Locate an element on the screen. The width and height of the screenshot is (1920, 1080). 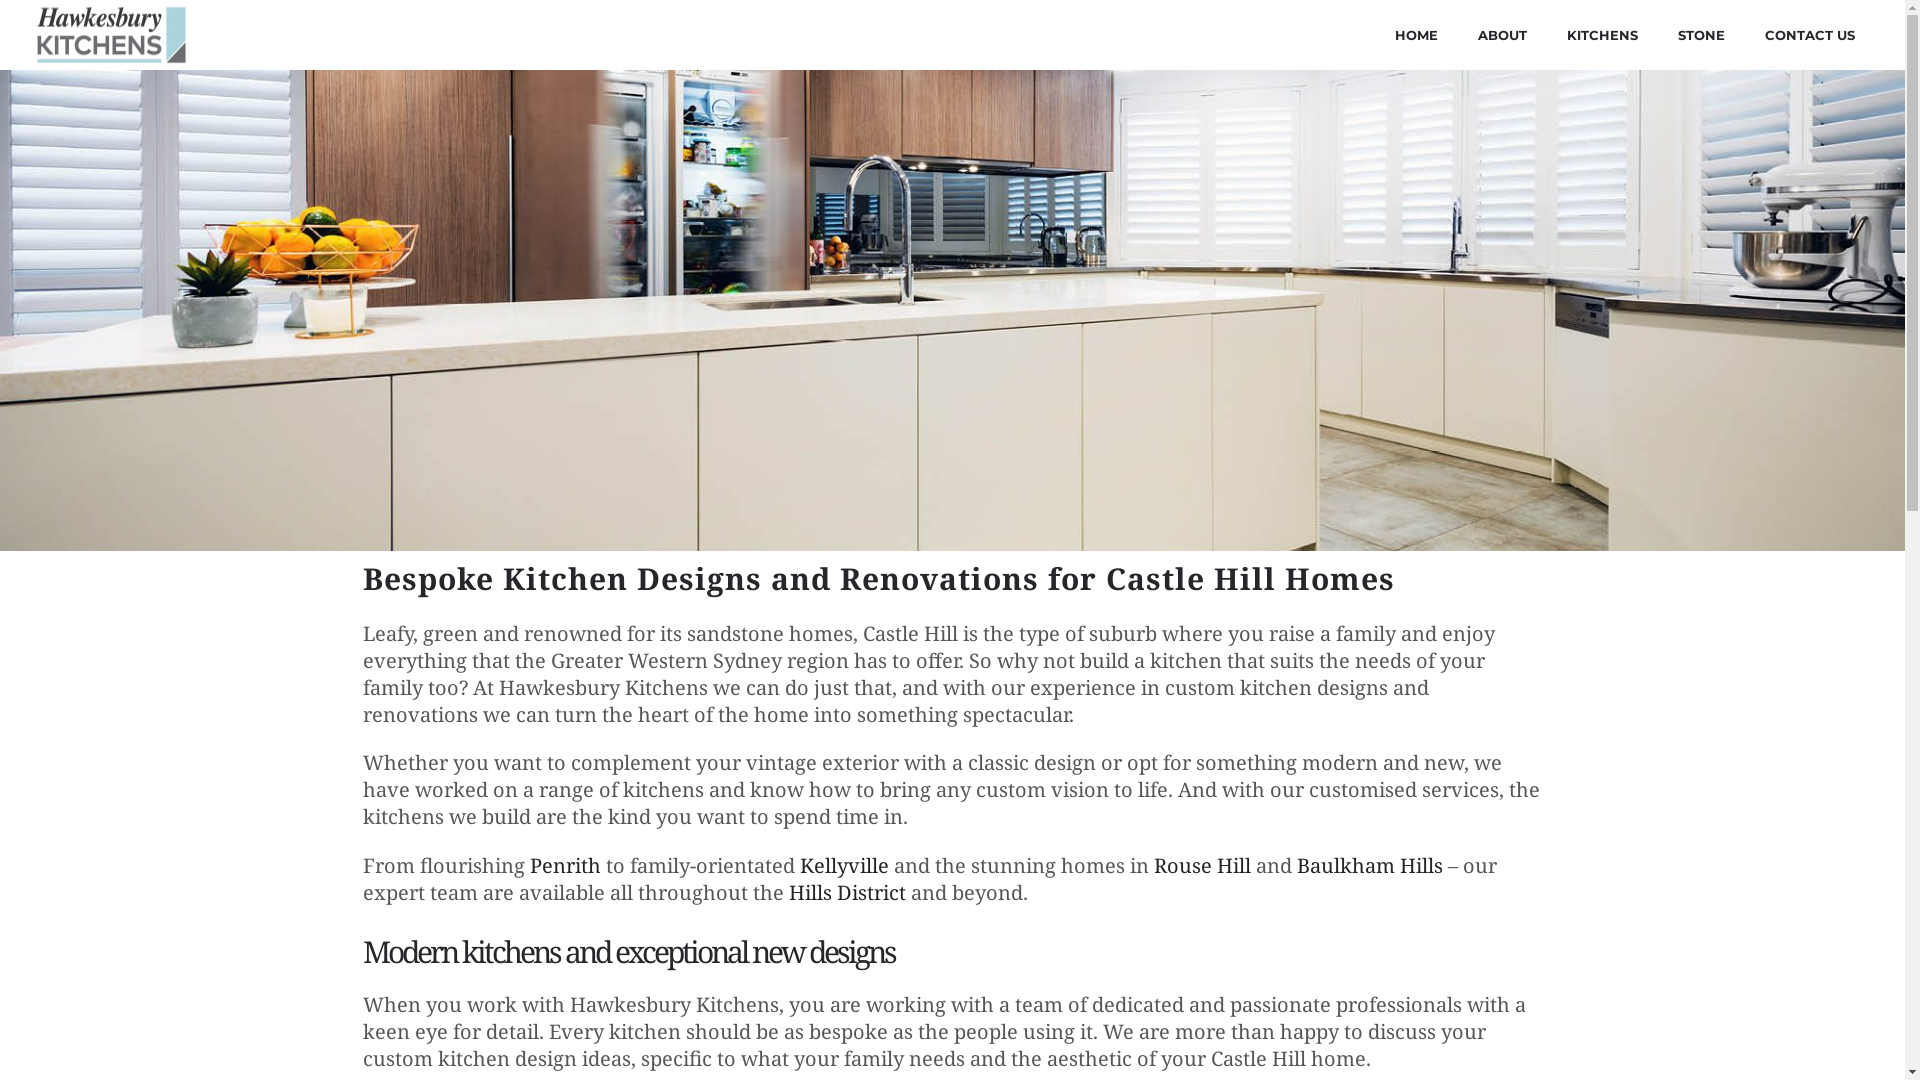
Modern style kitchen 1 is located at coordinates (952, 310).